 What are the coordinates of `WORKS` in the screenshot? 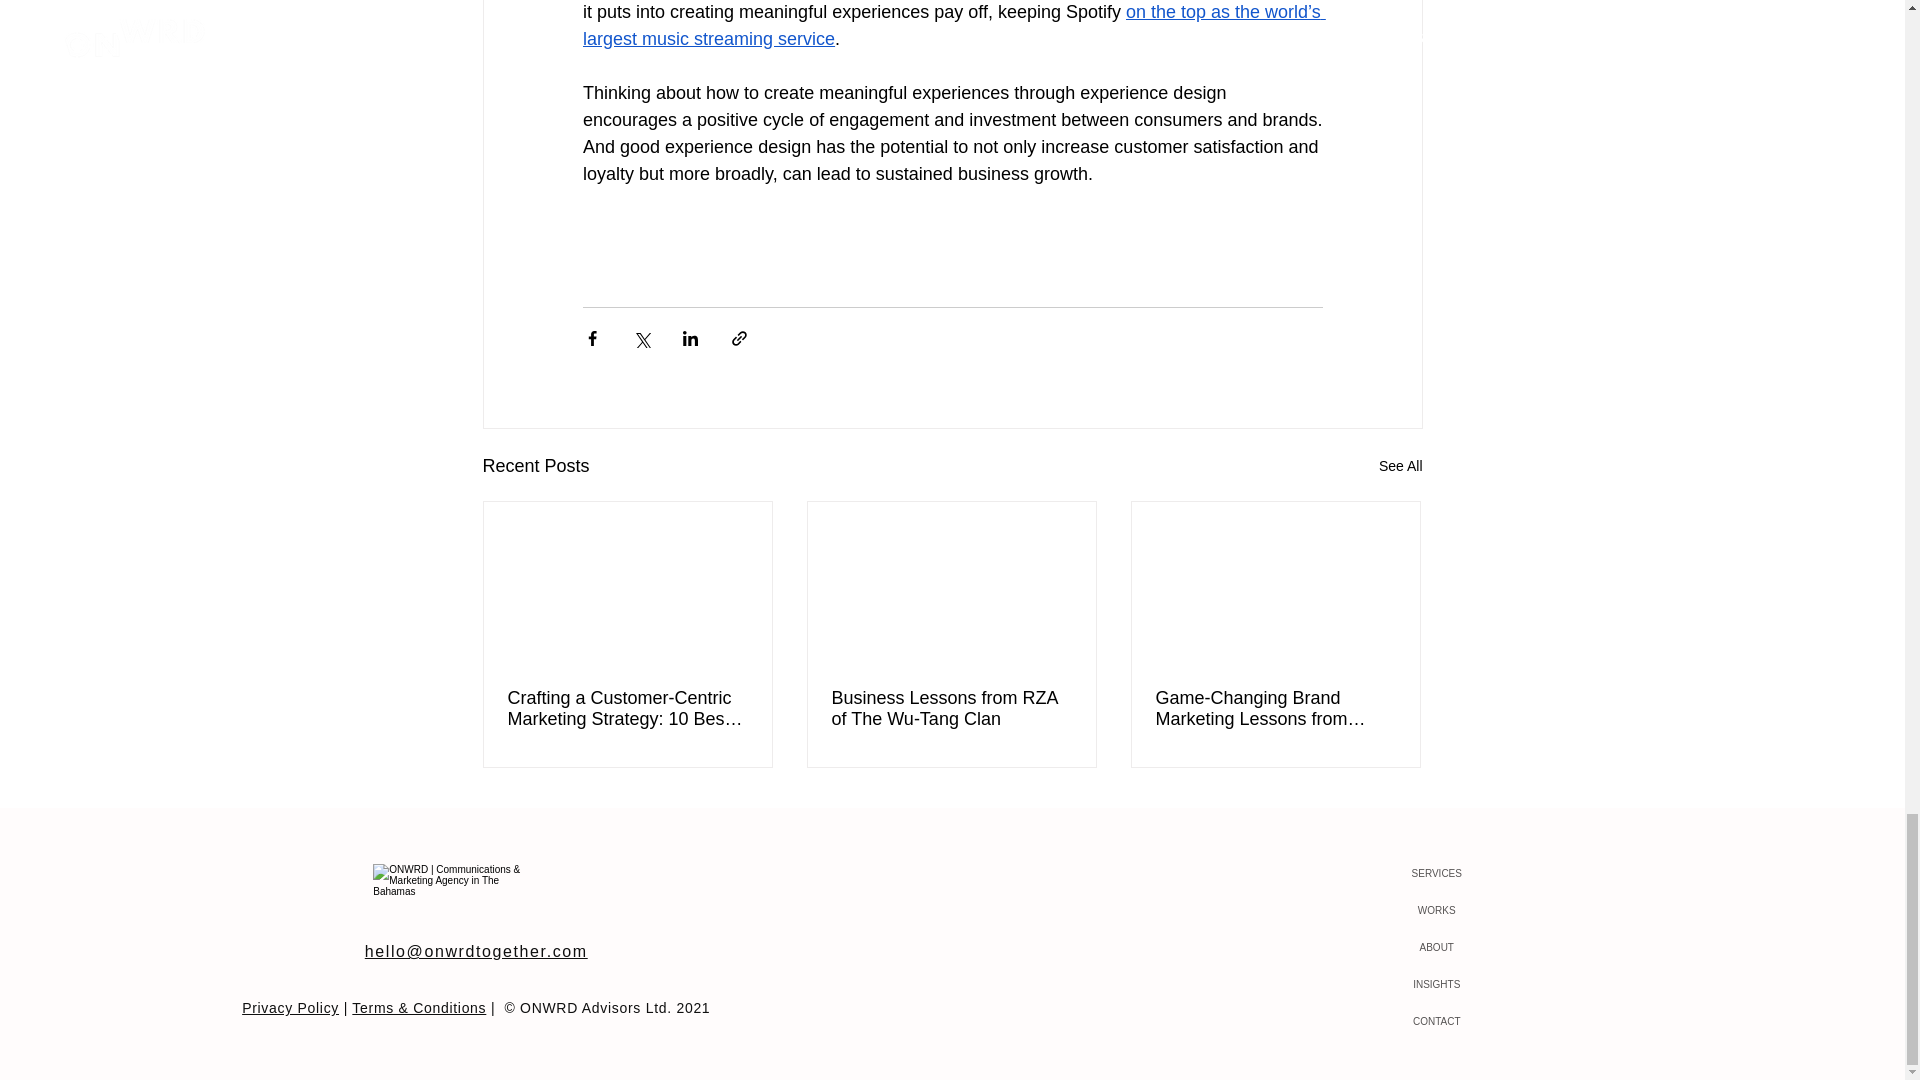 It's located at (1436, 910).